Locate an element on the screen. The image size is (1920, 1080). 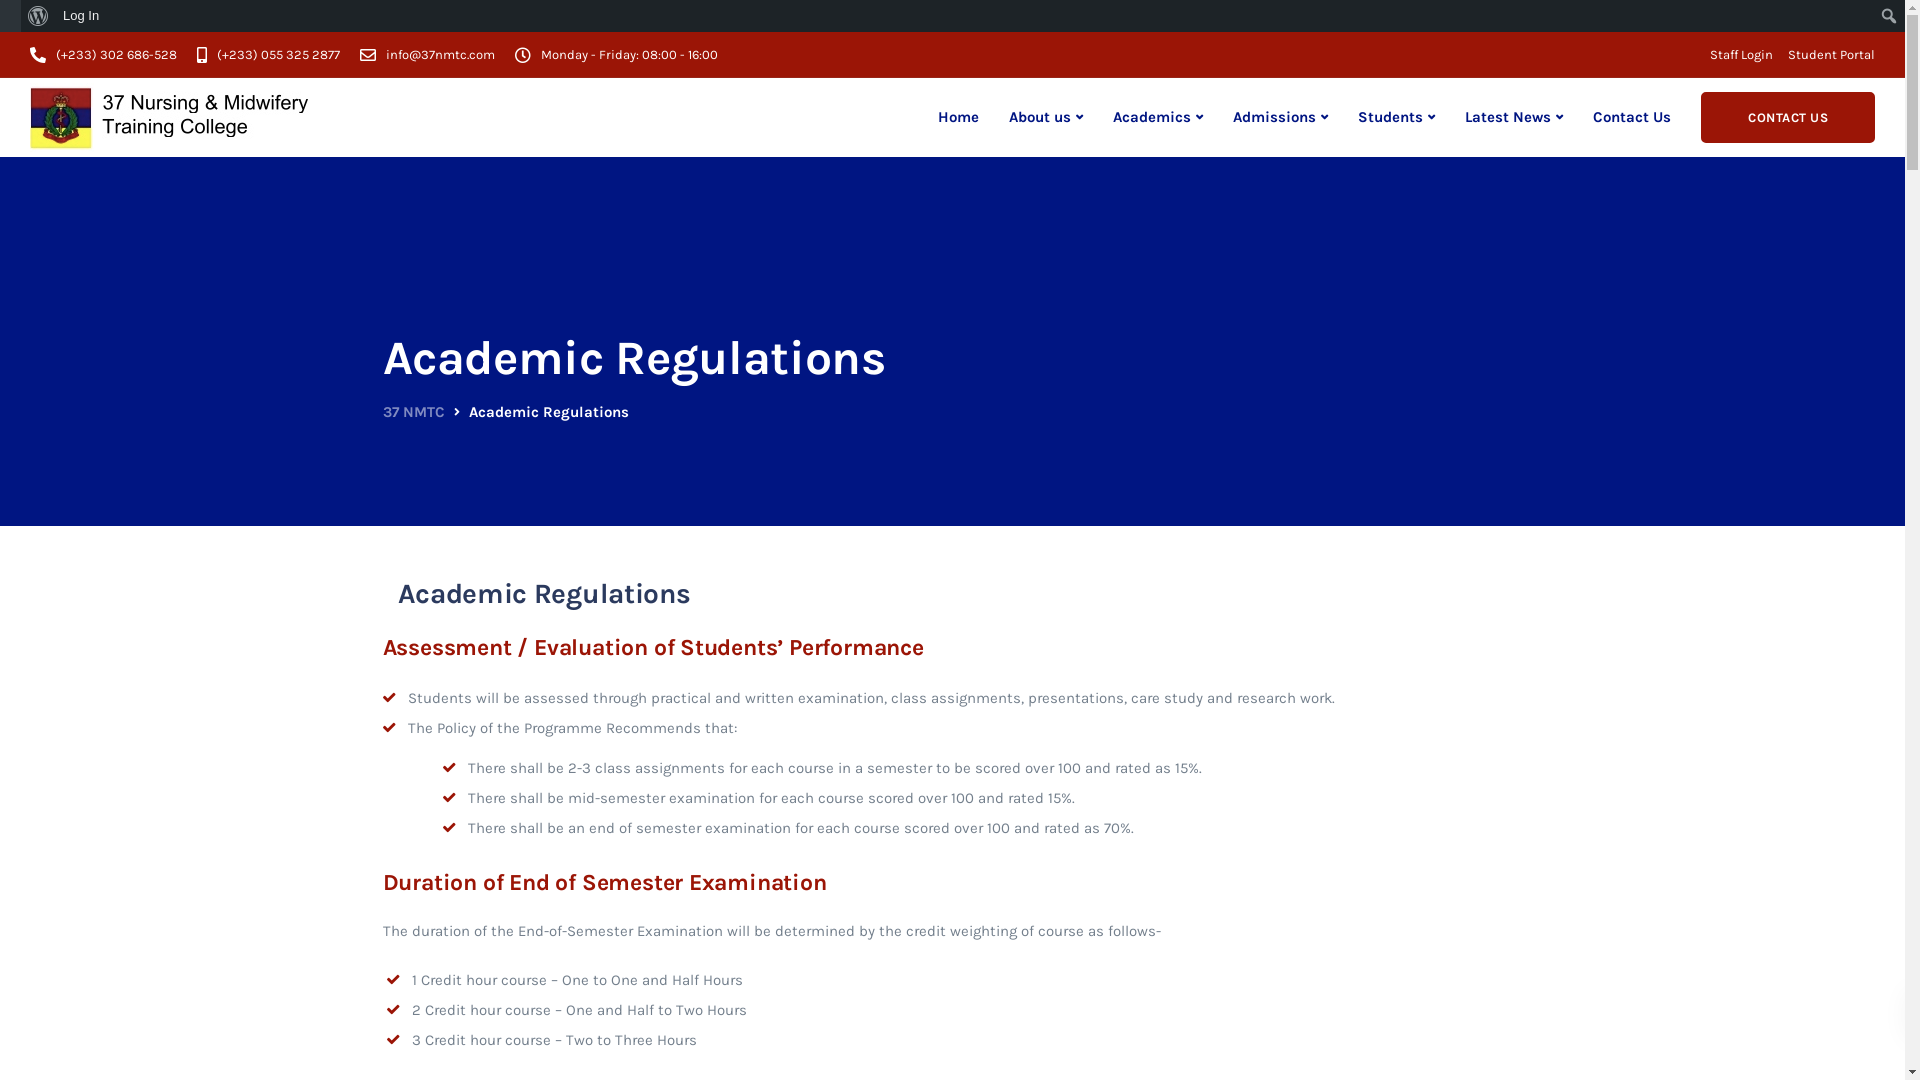
Latest News is located at coordinates (1514, 117).